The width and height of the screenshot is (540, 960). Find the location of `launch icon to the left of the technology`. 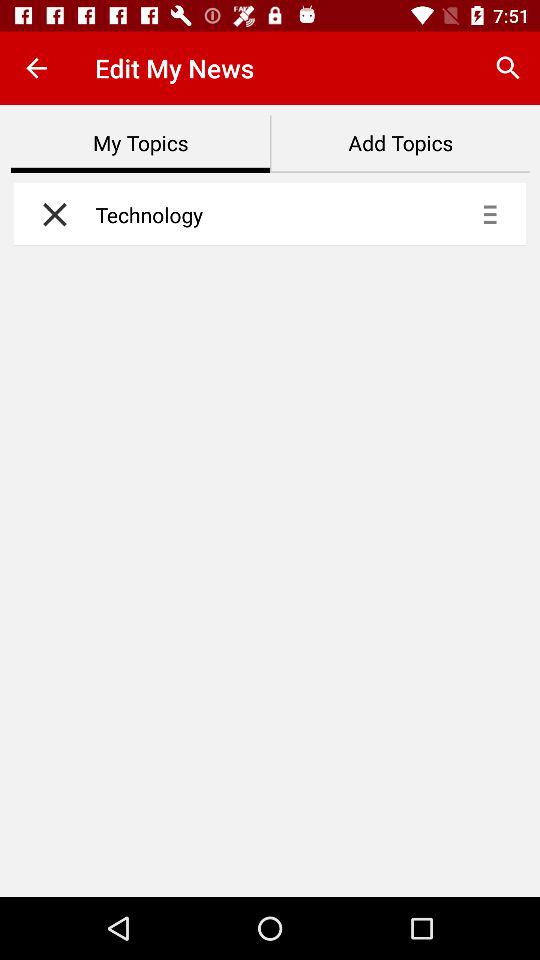

launch icon to the left of the technology is located at coordinates (50, 214).